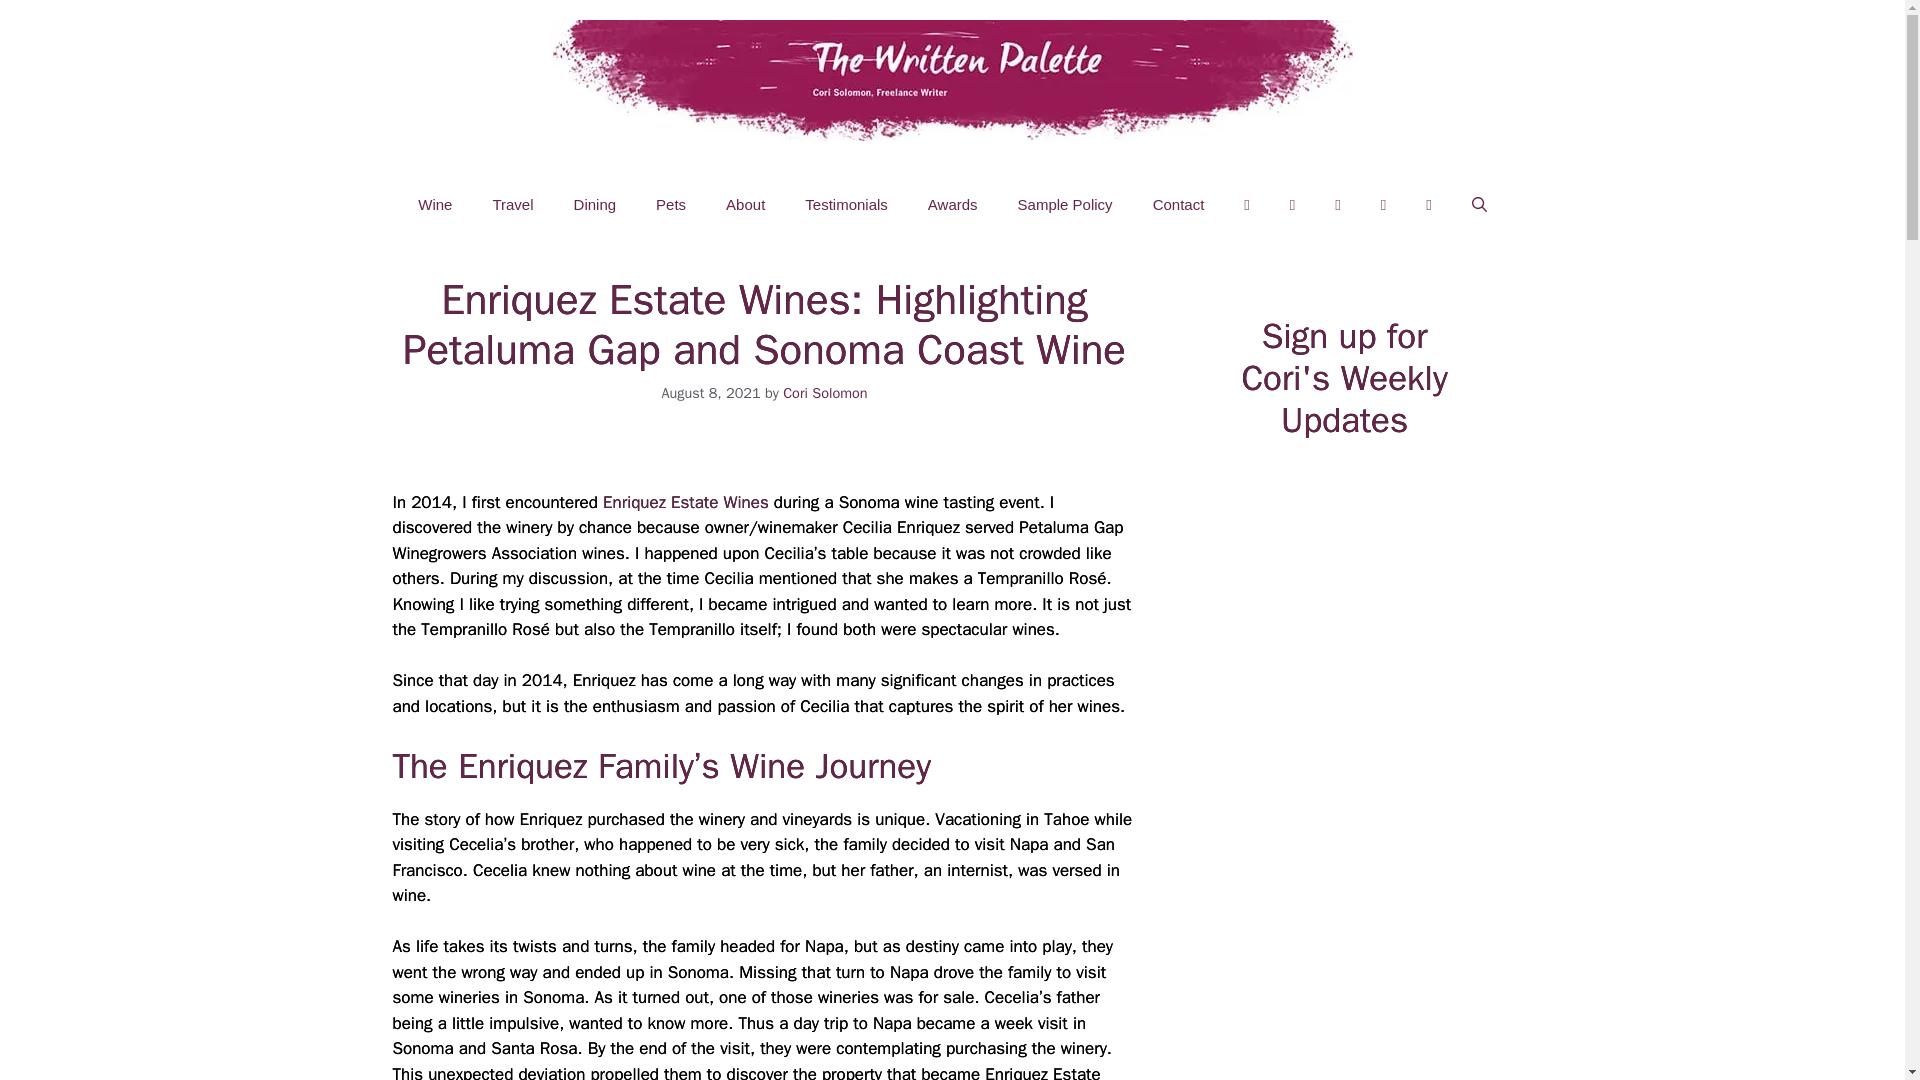 Image resolution: width=1920 pixels, height=1080 pixels. I want to click on Travel, so click(512, 204).